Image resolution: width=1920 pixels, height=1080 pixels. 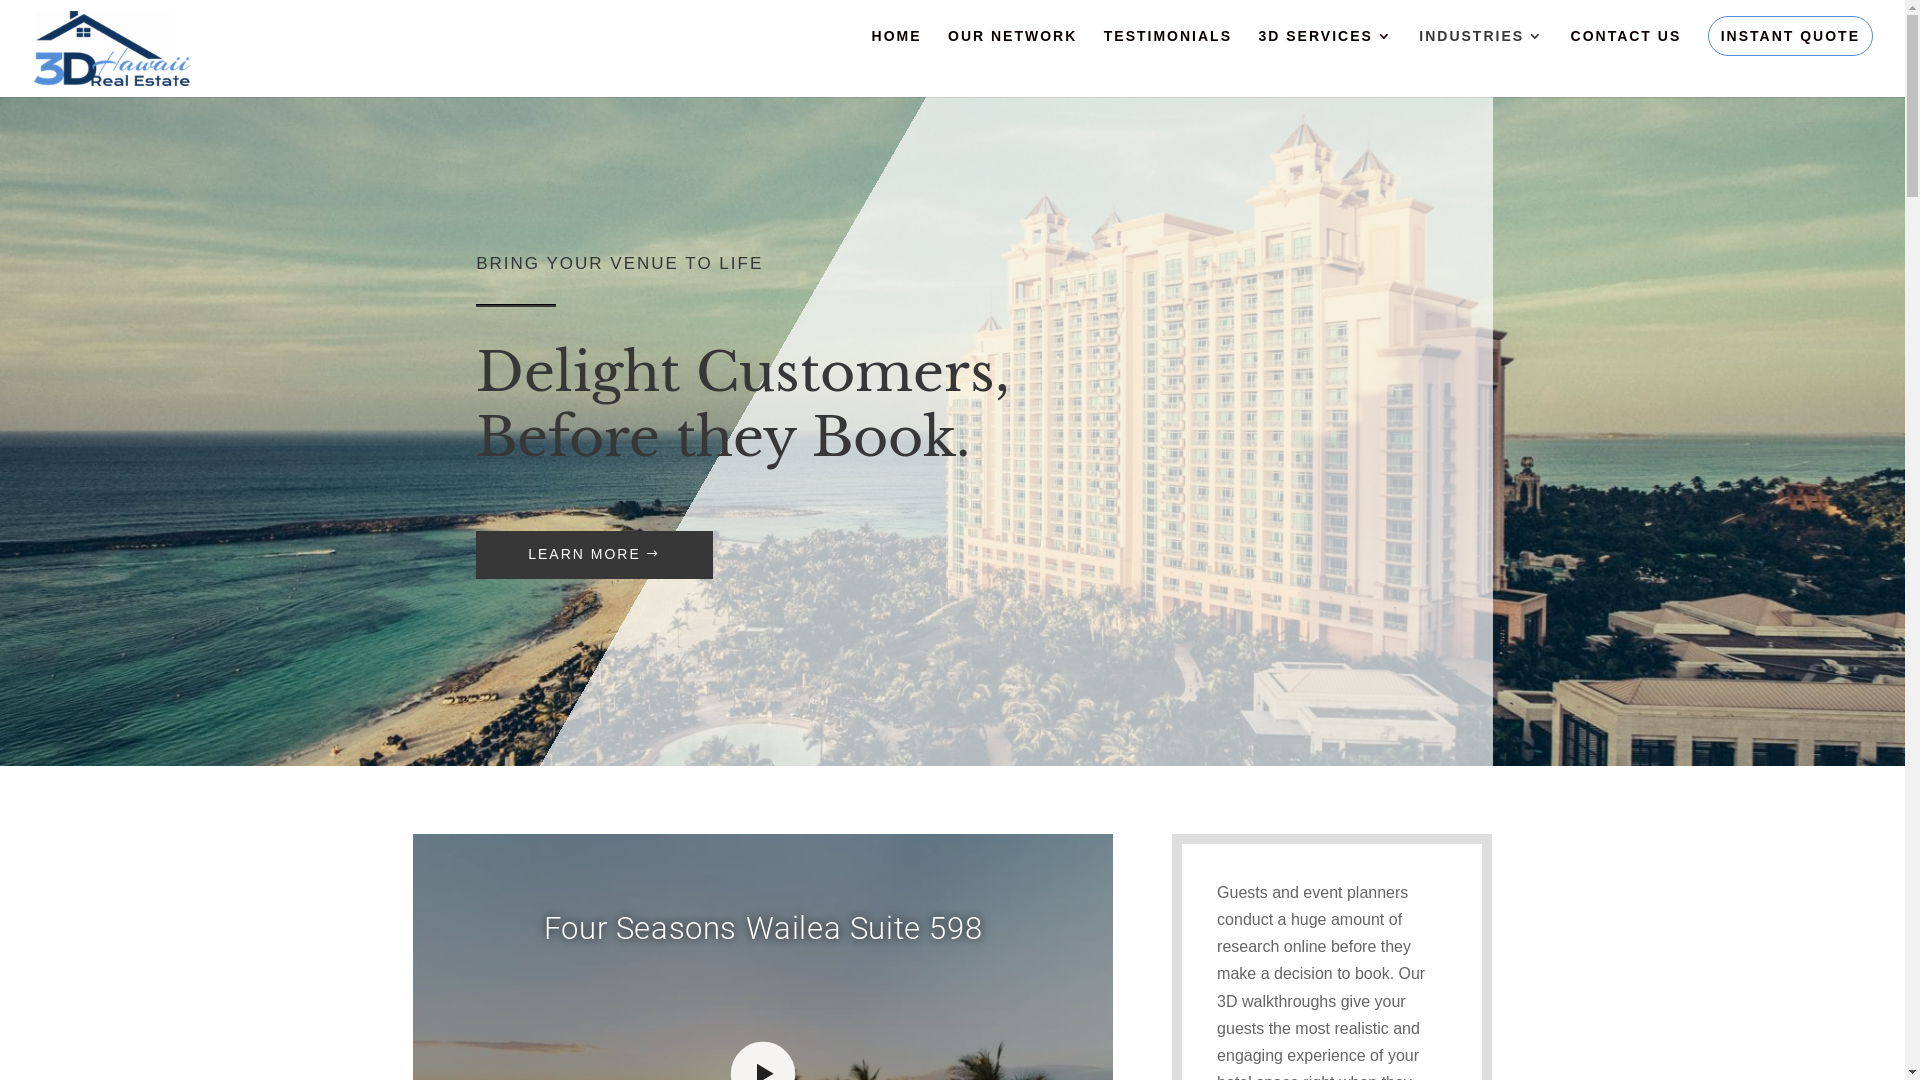 What do you see at coordinates (1168, 63) in the screenshot?
I see `TESTIMONIALS` at bounding box center [1168, 63].